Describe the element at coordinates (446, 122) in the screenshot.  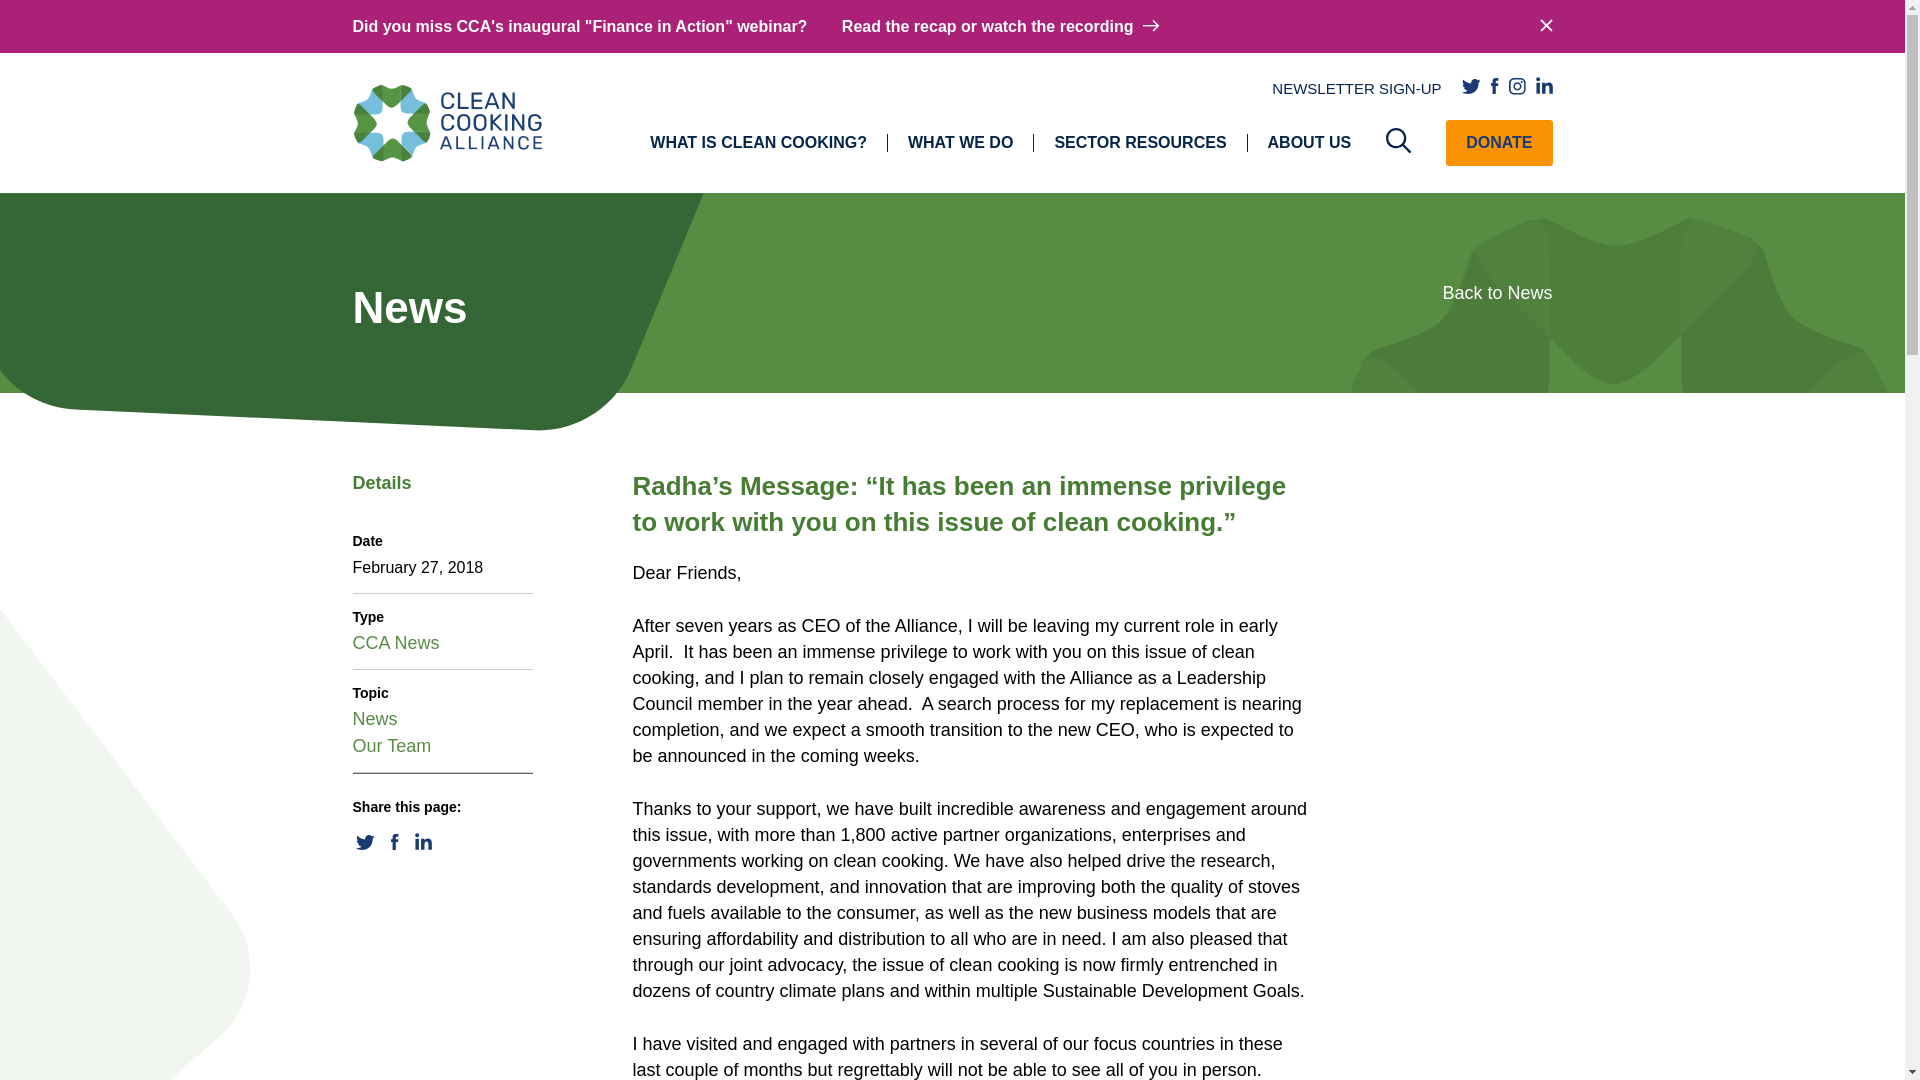
I see `Clean Cooking Alliance` at that location.